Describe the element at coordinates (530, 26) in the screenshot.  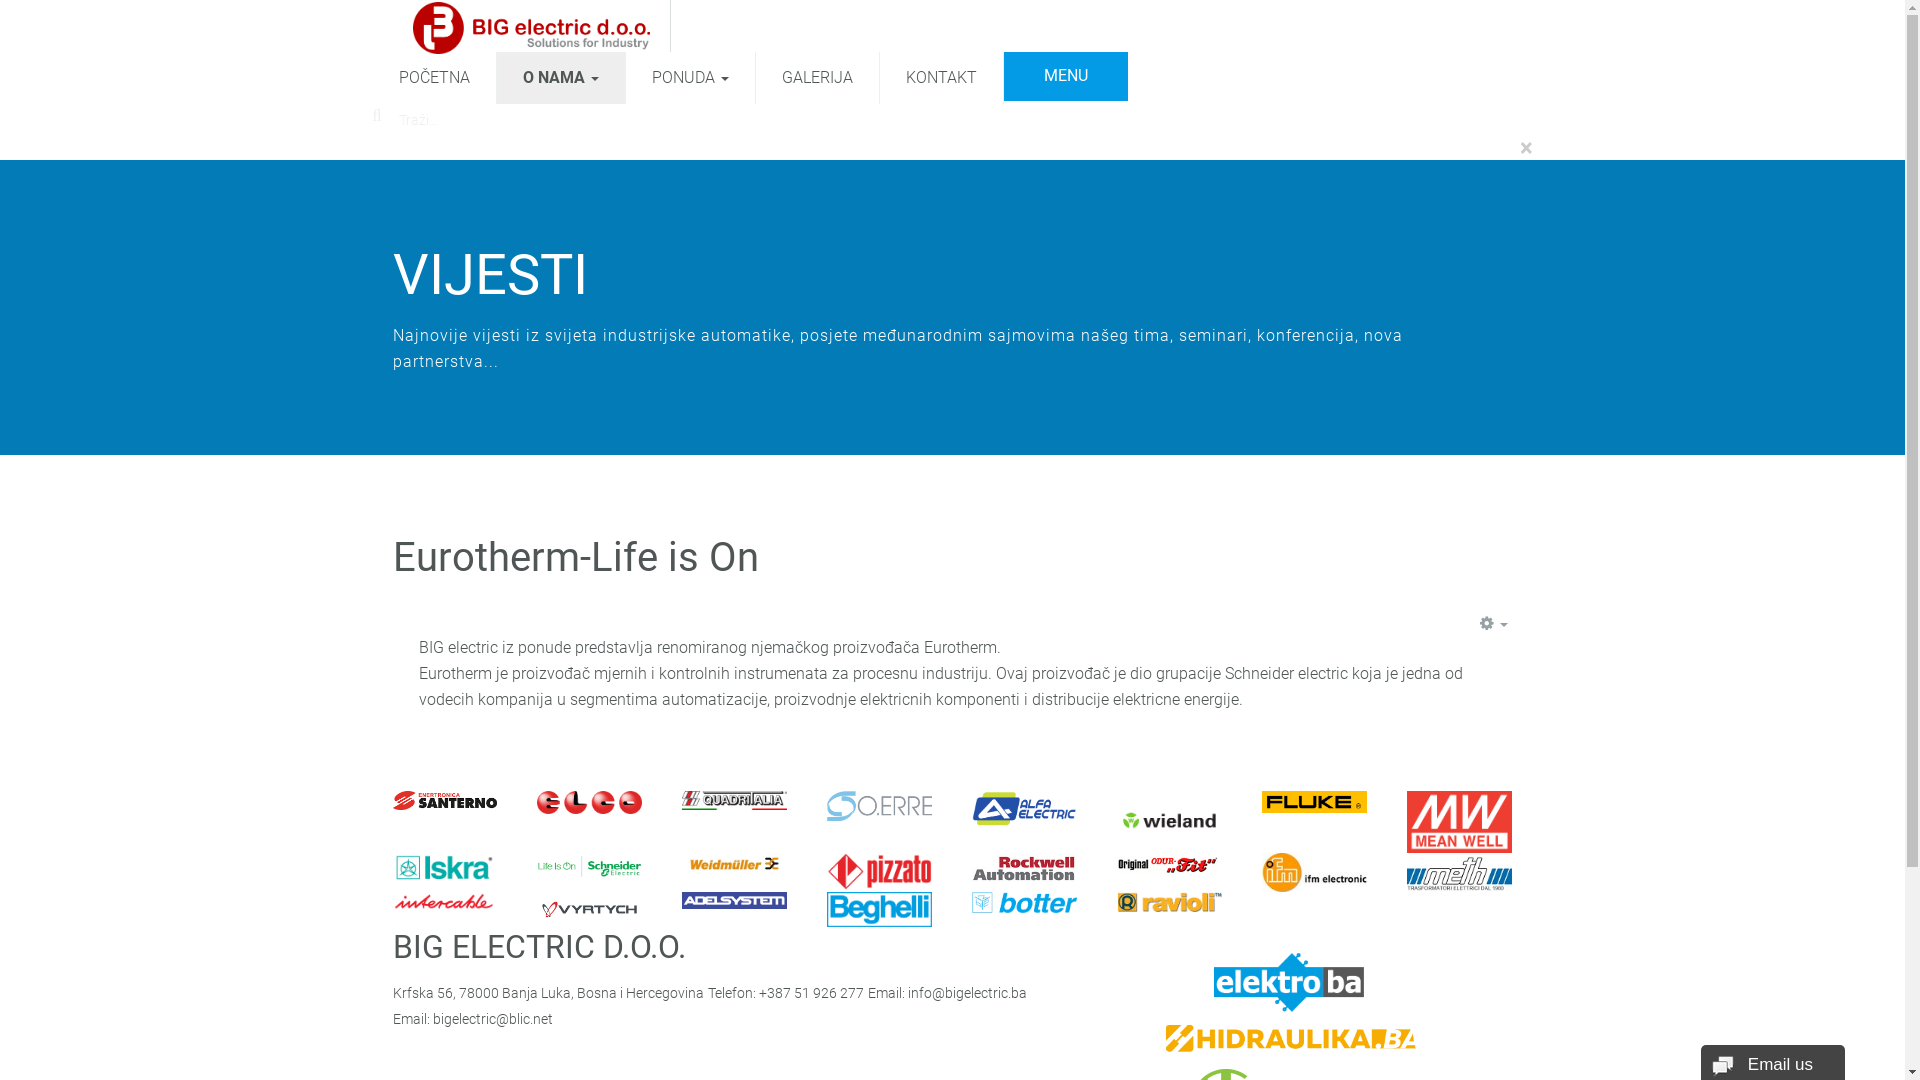
I see `BIG electric d.o.o.` at that location.